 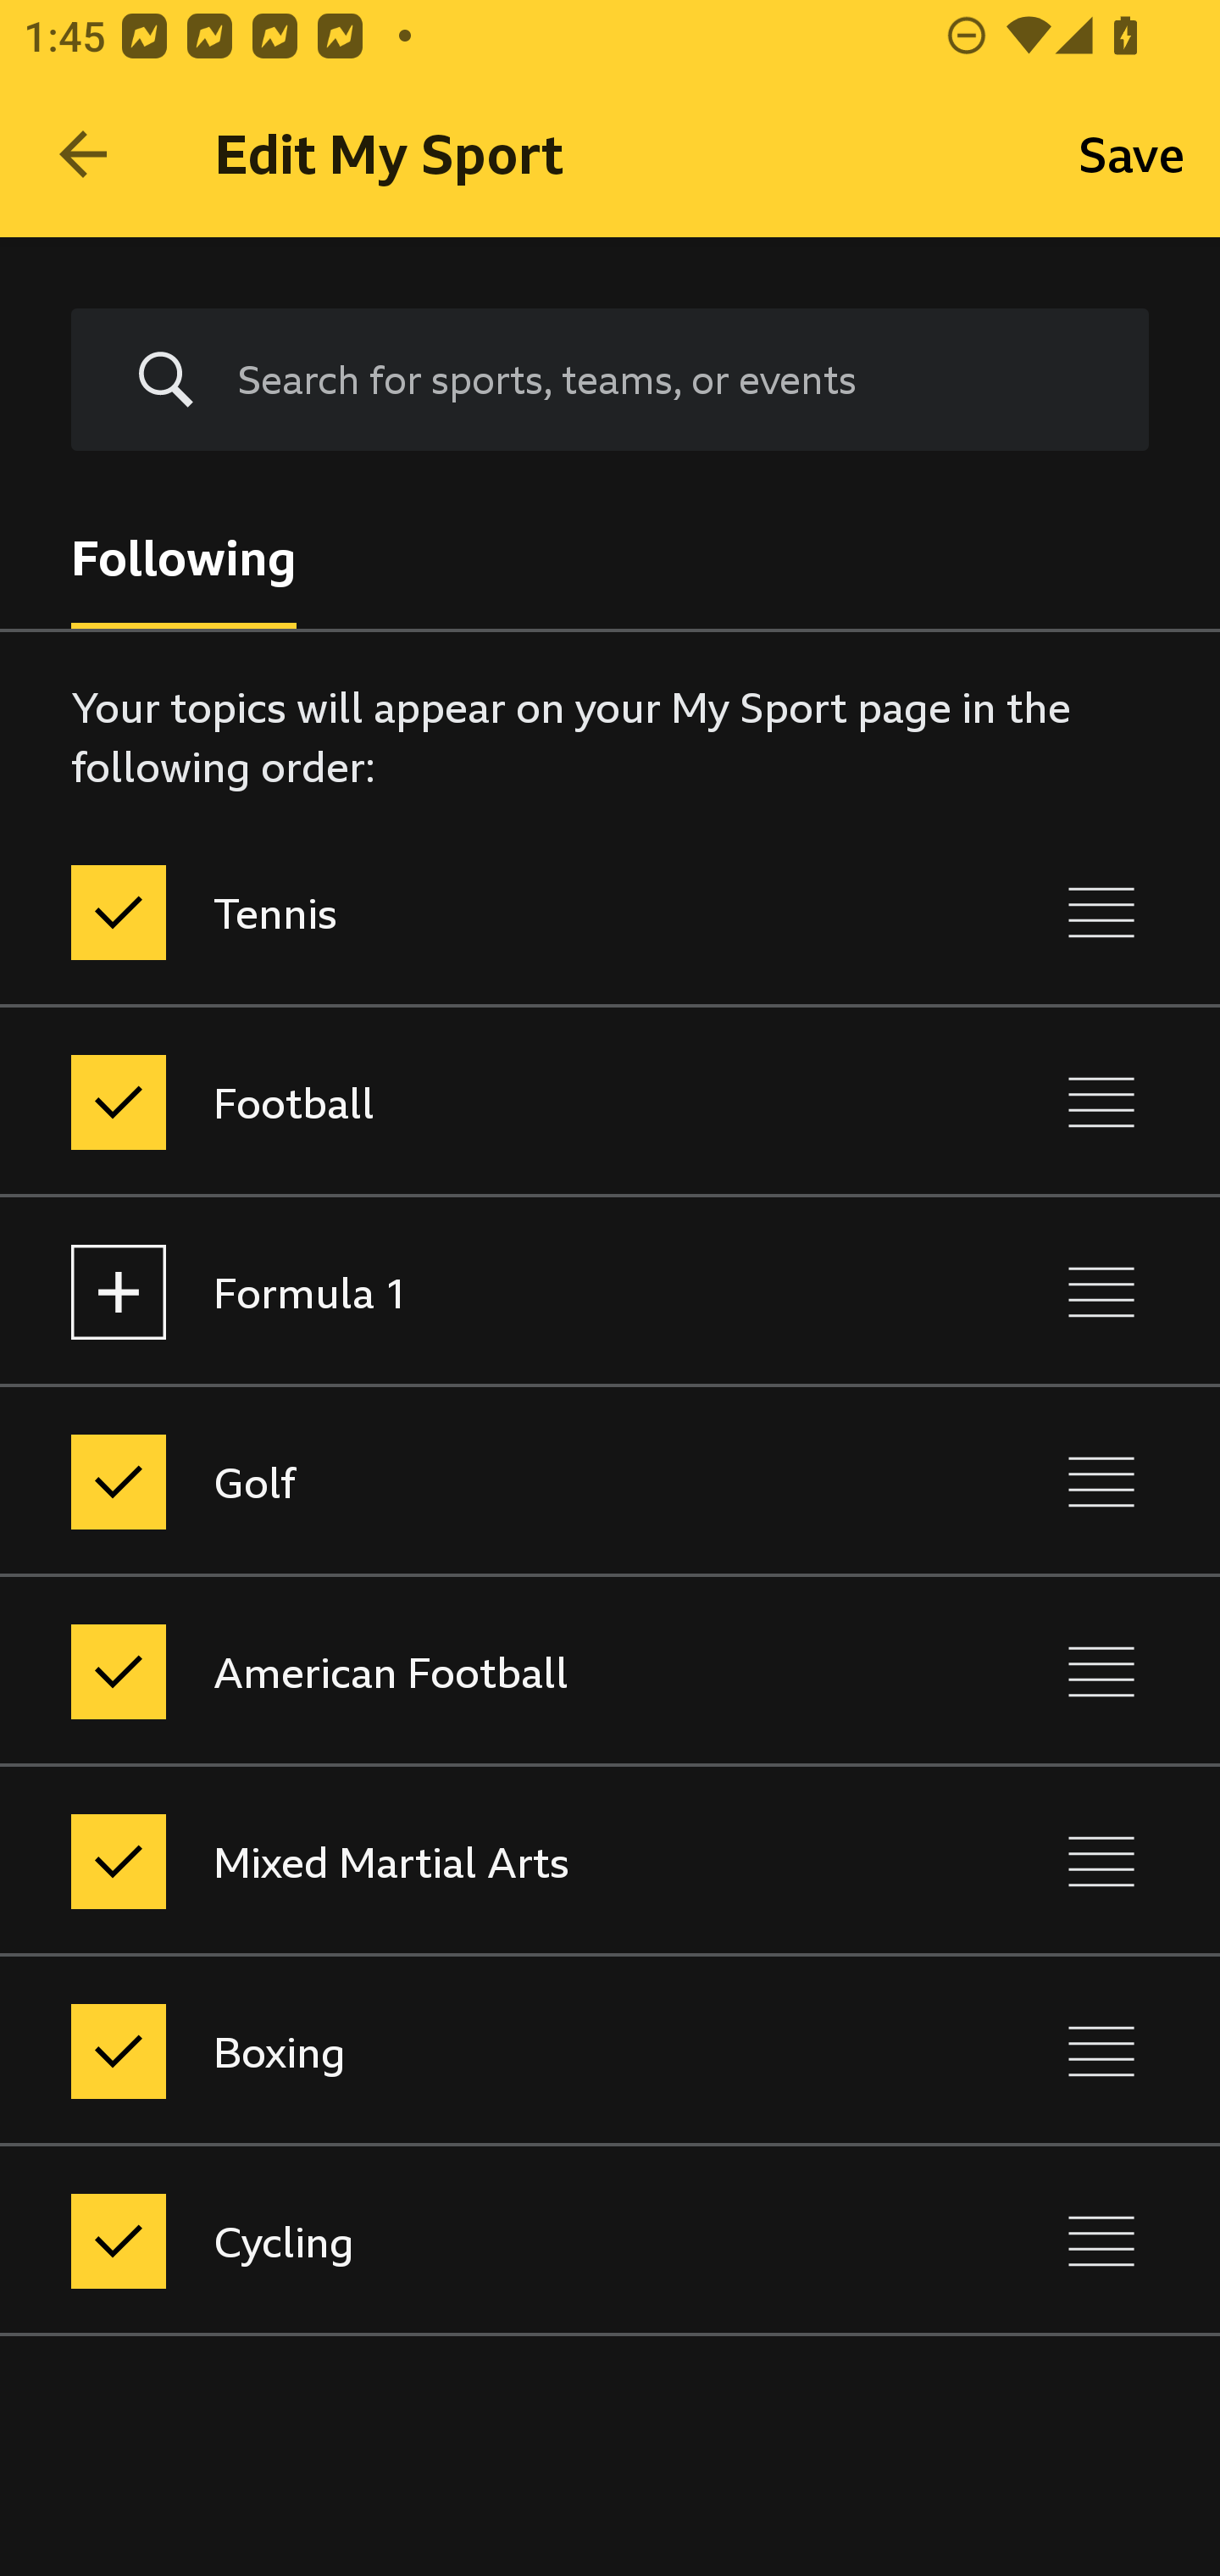 What do you see at coordinates (468, 1291) in the screenshot?
I see `Formula 1` at bounding box center [468, 1291].